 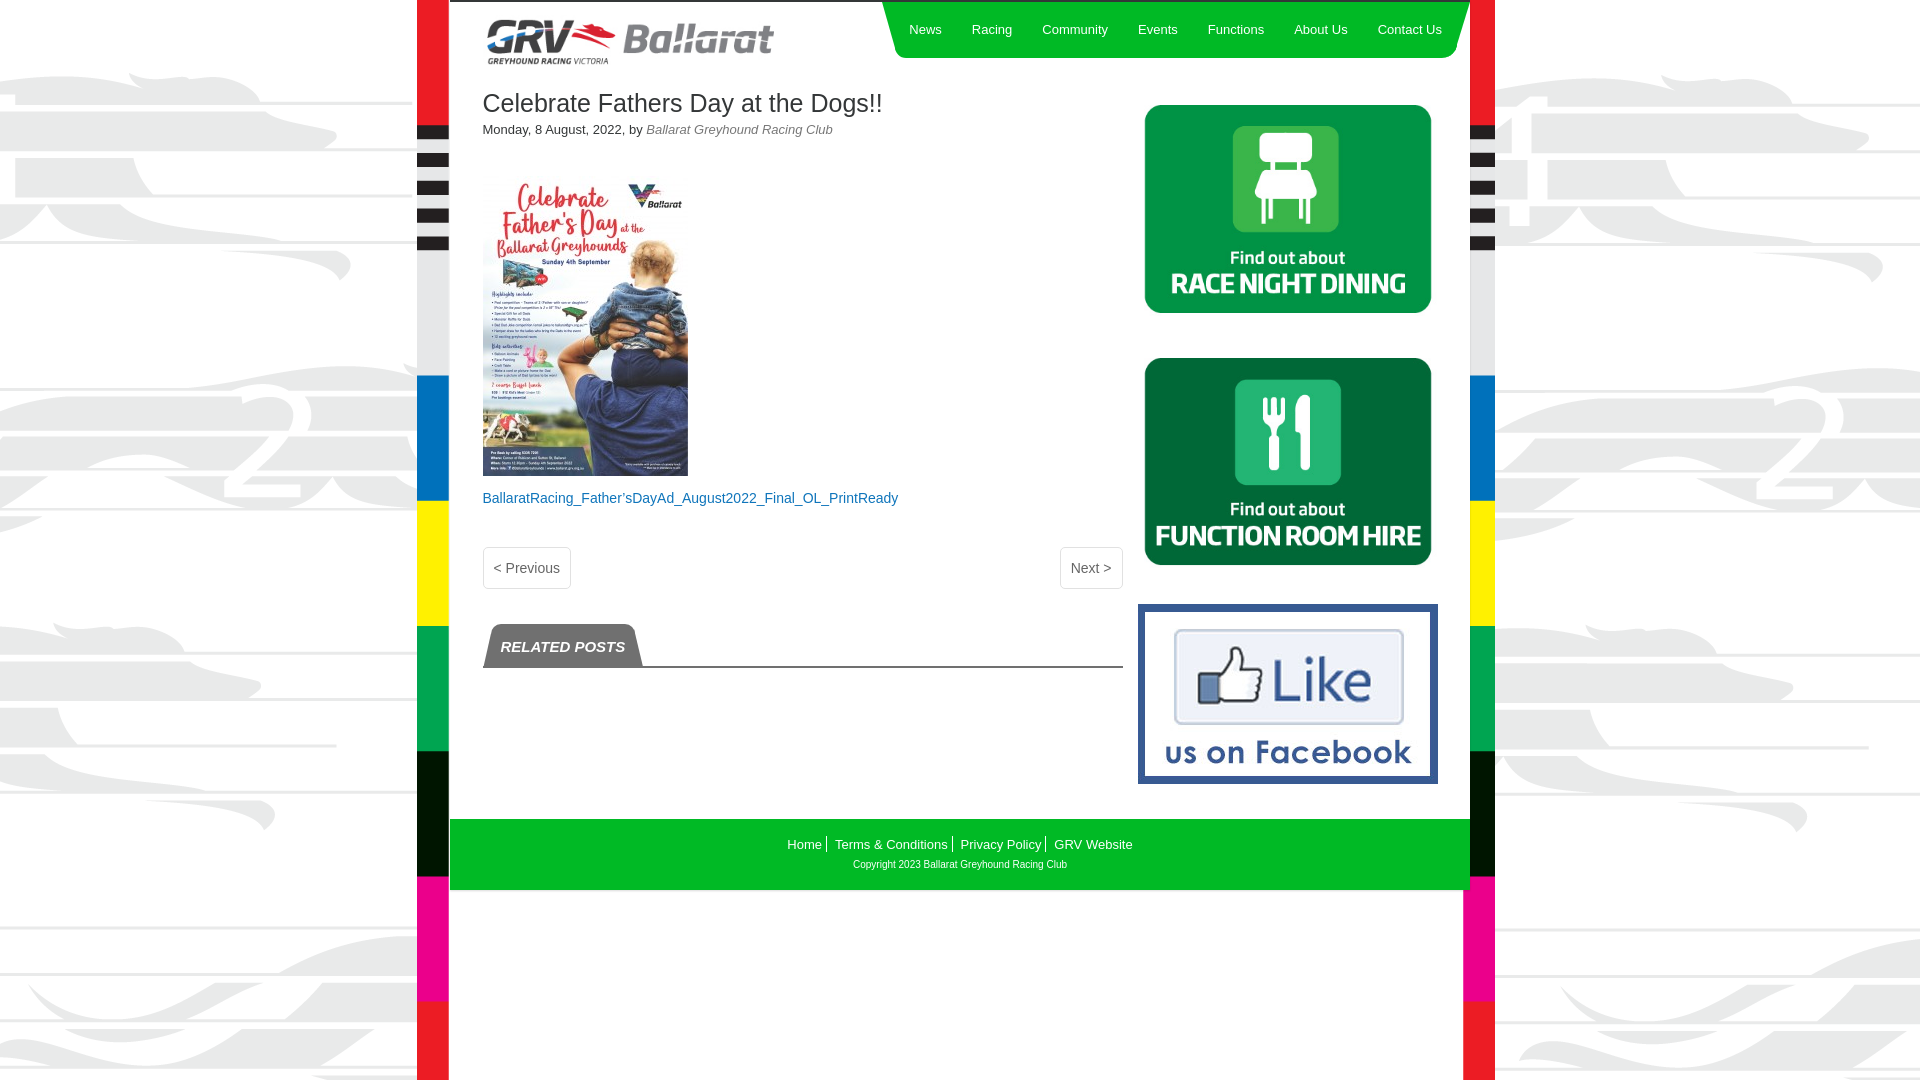 I want to click on  , so click(x=1288, y=566).